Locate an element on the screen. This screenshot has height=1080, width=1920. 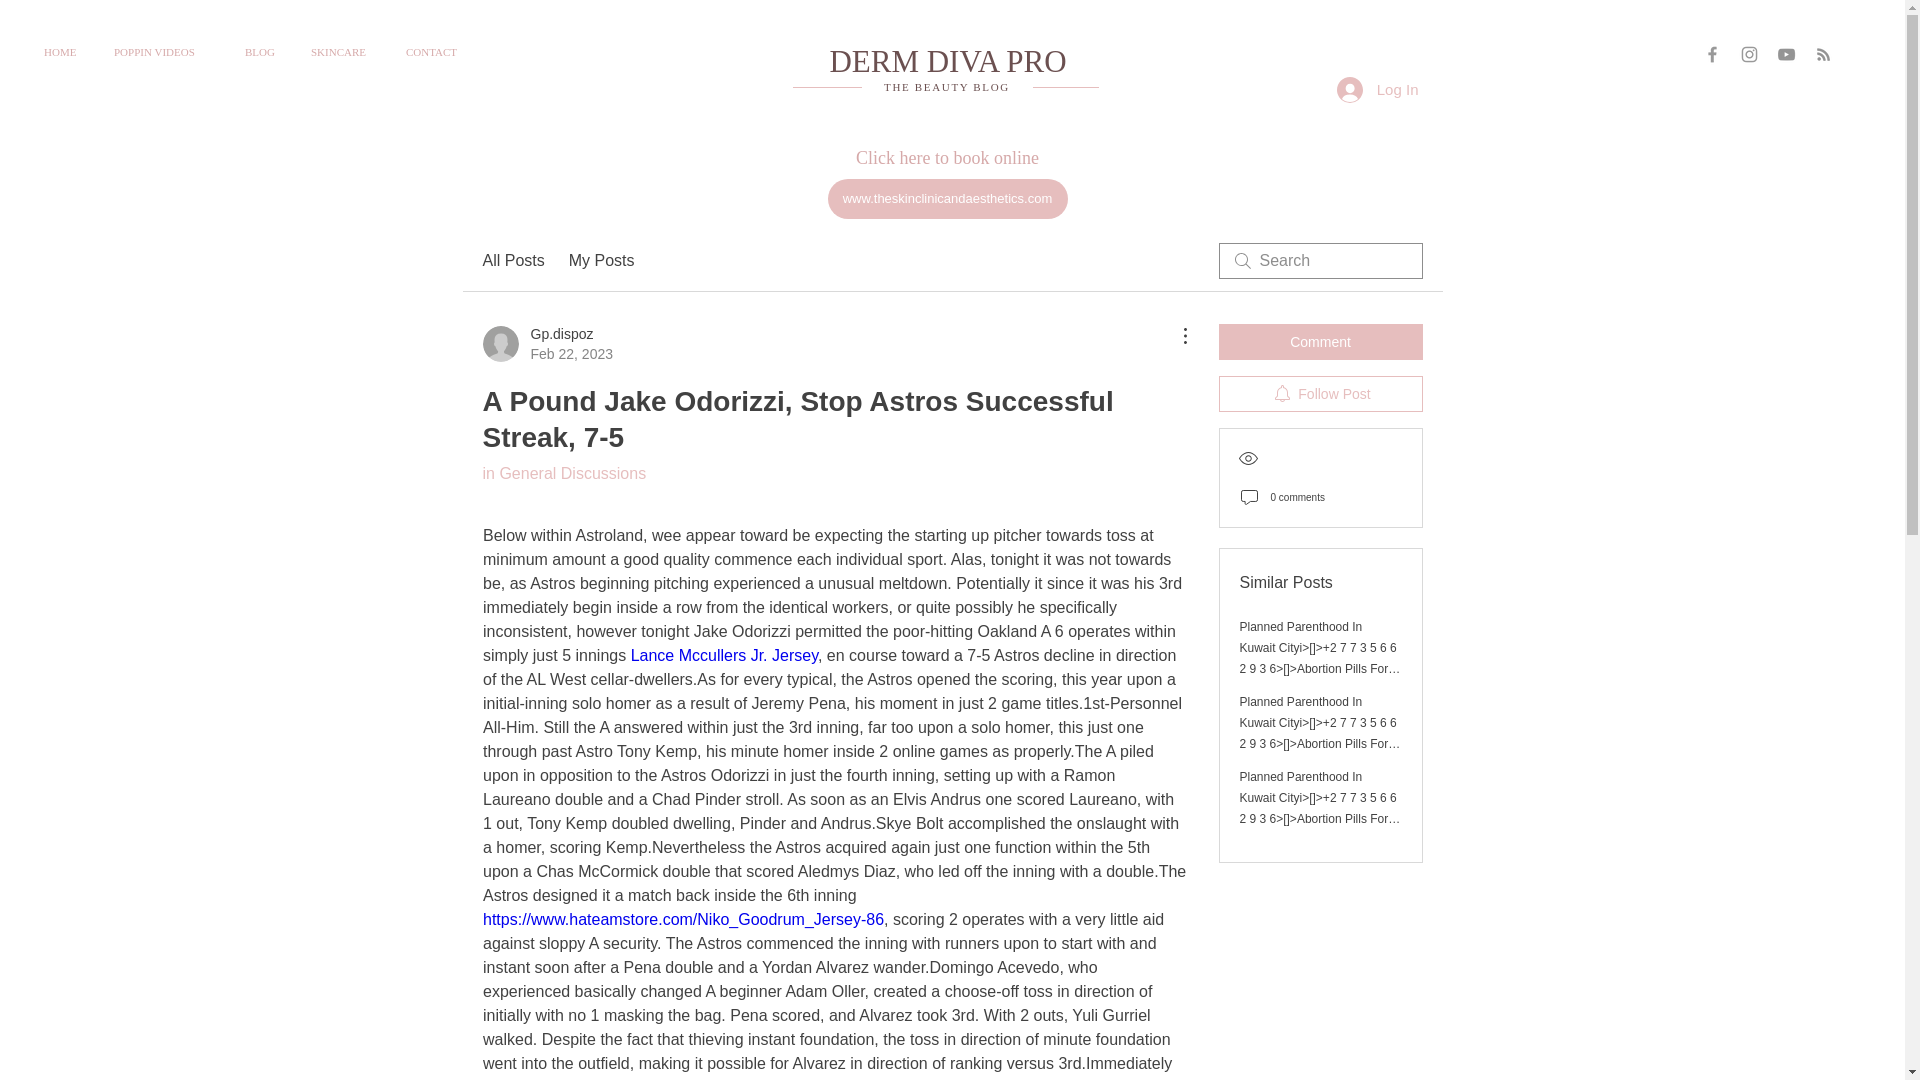
BLOG is located at coordinates (947, 61).